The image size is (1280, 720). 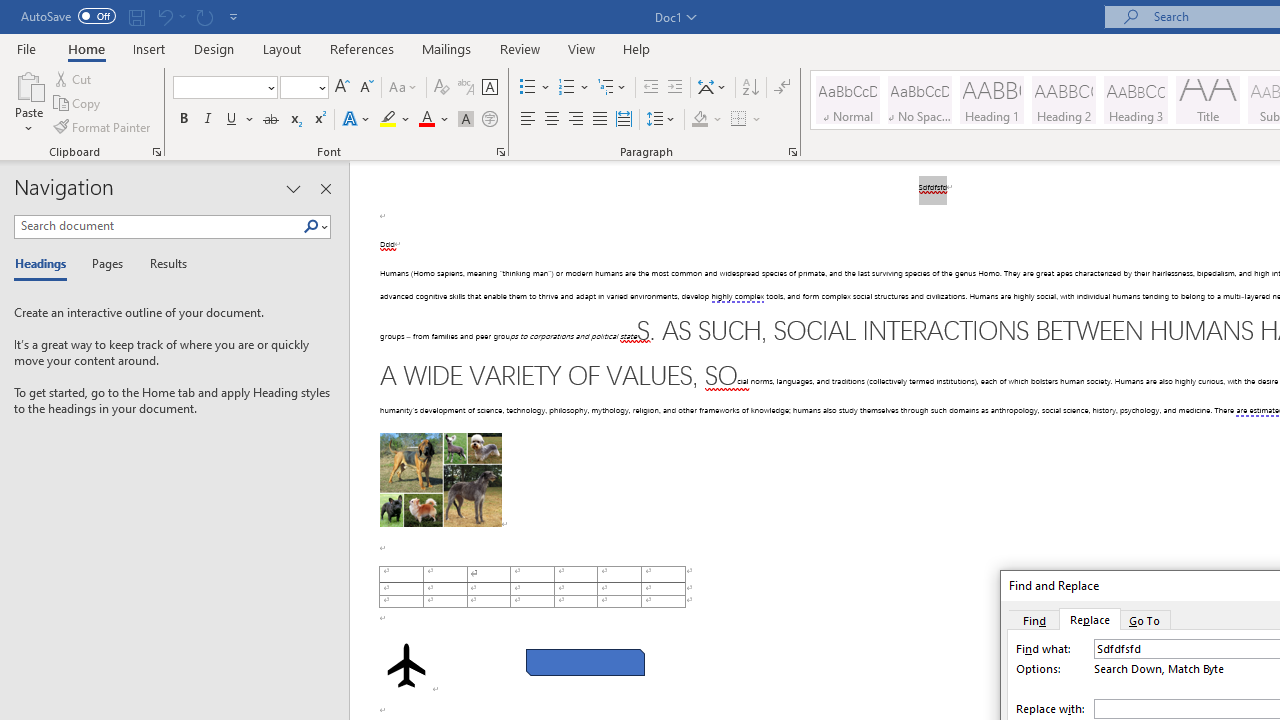 I want to click on Paragraph..., so click(x=792, y=152).